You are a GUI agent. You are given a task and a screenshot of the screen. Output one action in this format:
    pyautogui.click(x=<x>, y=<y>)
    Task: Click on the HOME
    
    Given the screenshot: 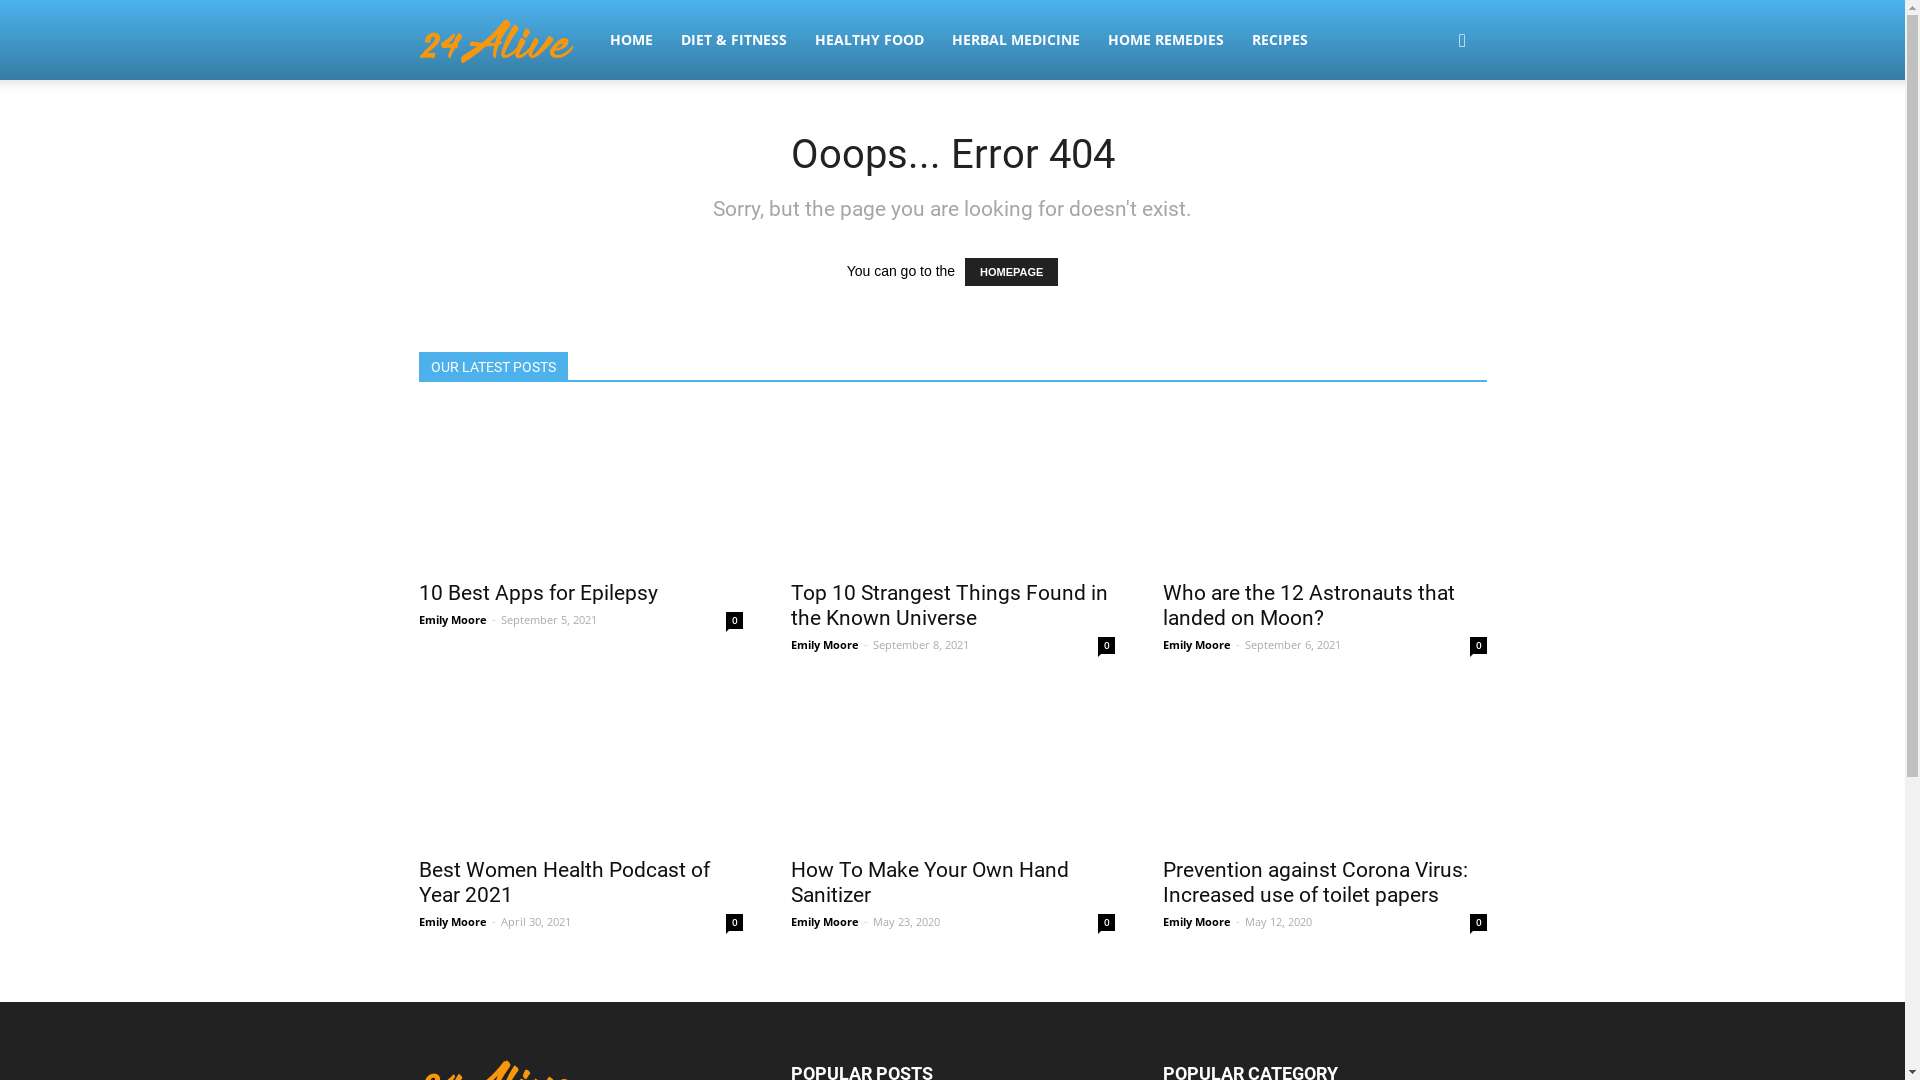 What is the action you would take?
    pyautogui.click(x=632, y=40)
    